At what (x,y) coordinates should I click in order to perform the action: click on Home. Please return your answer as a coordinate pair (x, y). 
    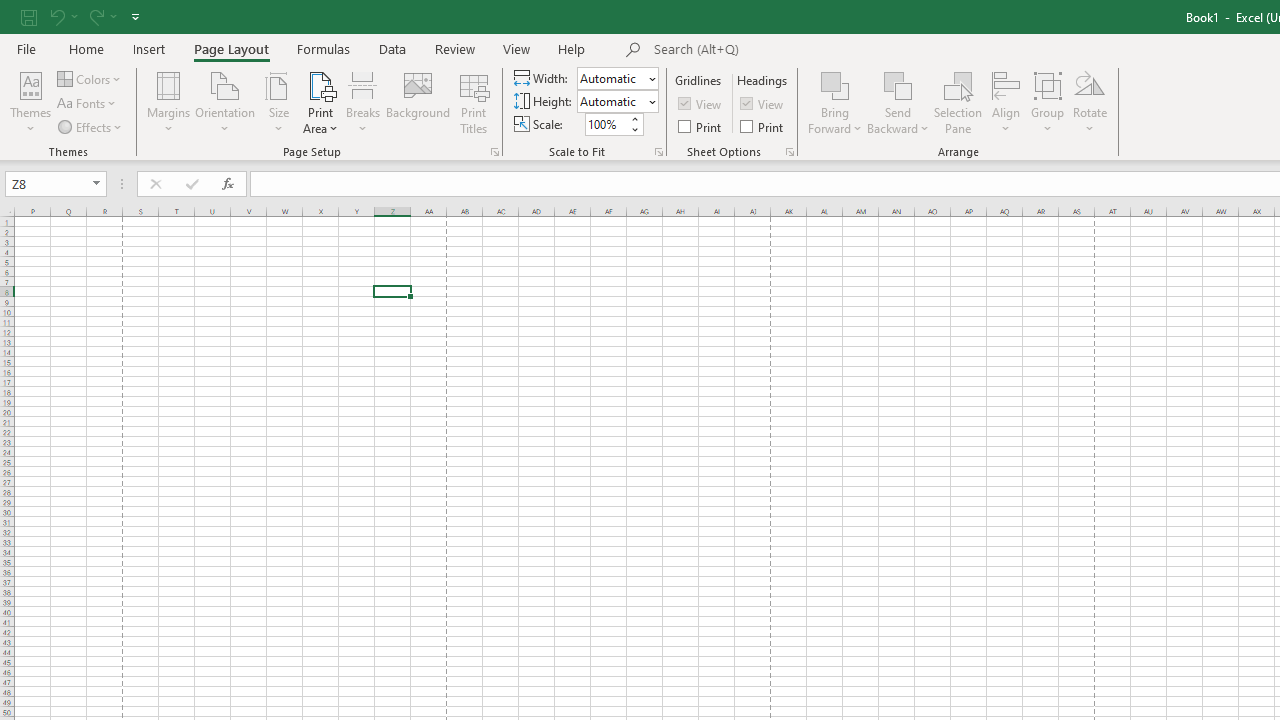
    Looking at the image, I should click on (86, 48).